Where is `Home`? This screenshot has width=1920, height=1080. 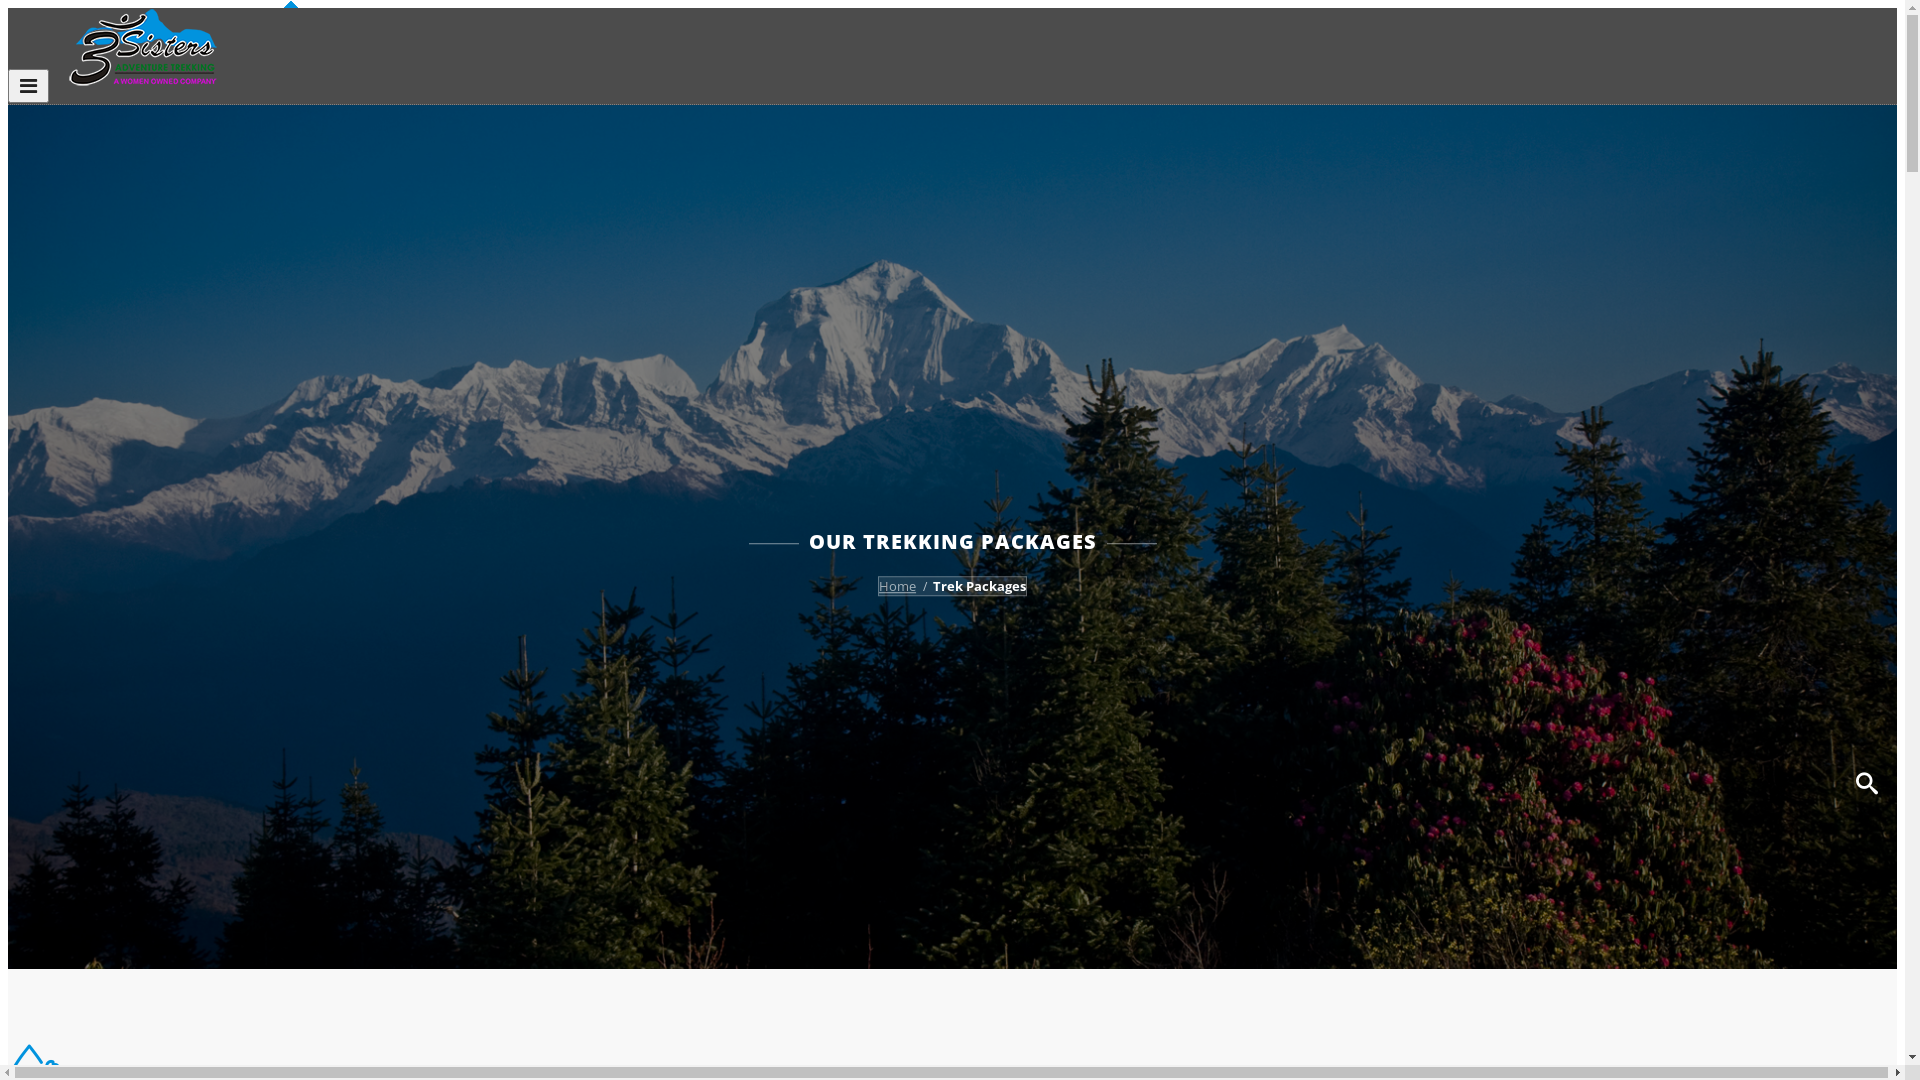 Home is located at coordinates (898, 586).